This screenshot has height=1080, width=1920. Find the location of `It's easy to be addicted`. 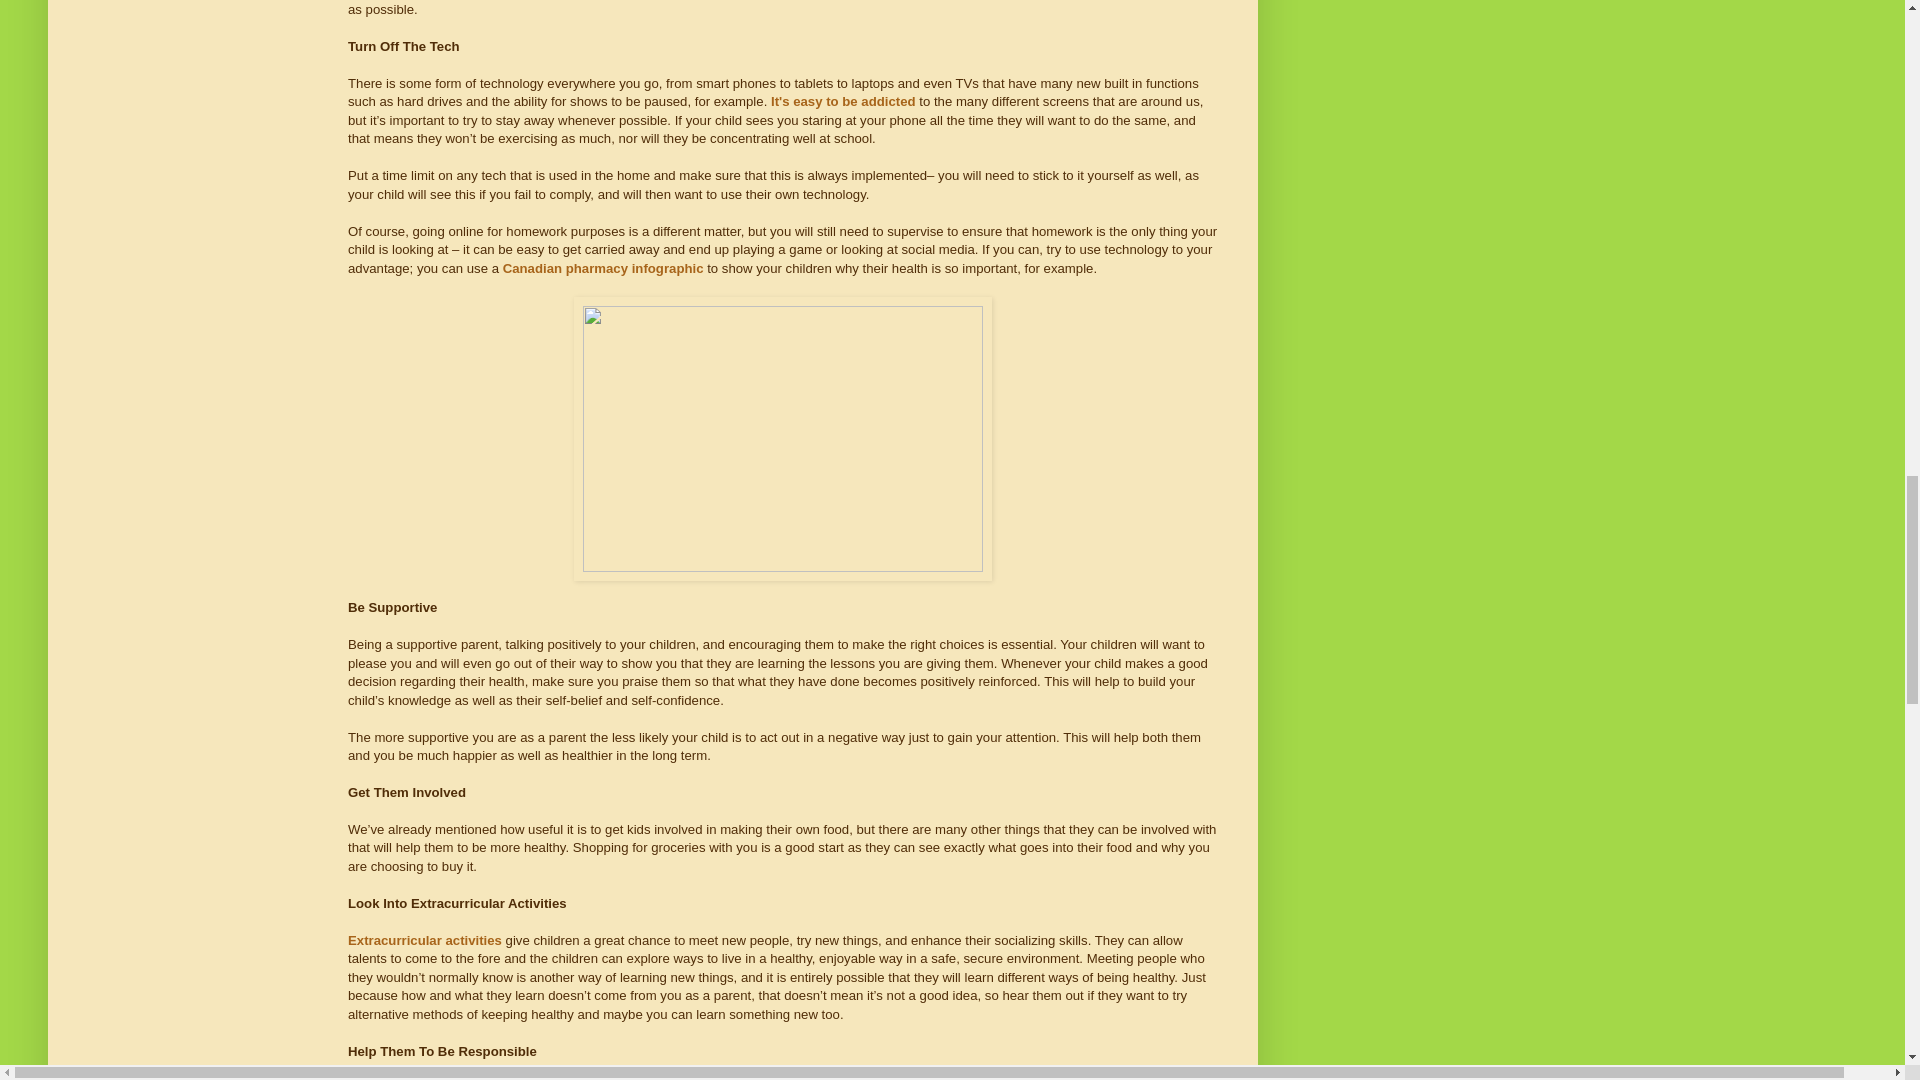

It's easy to be addicted is located at coordinates (843, 101).